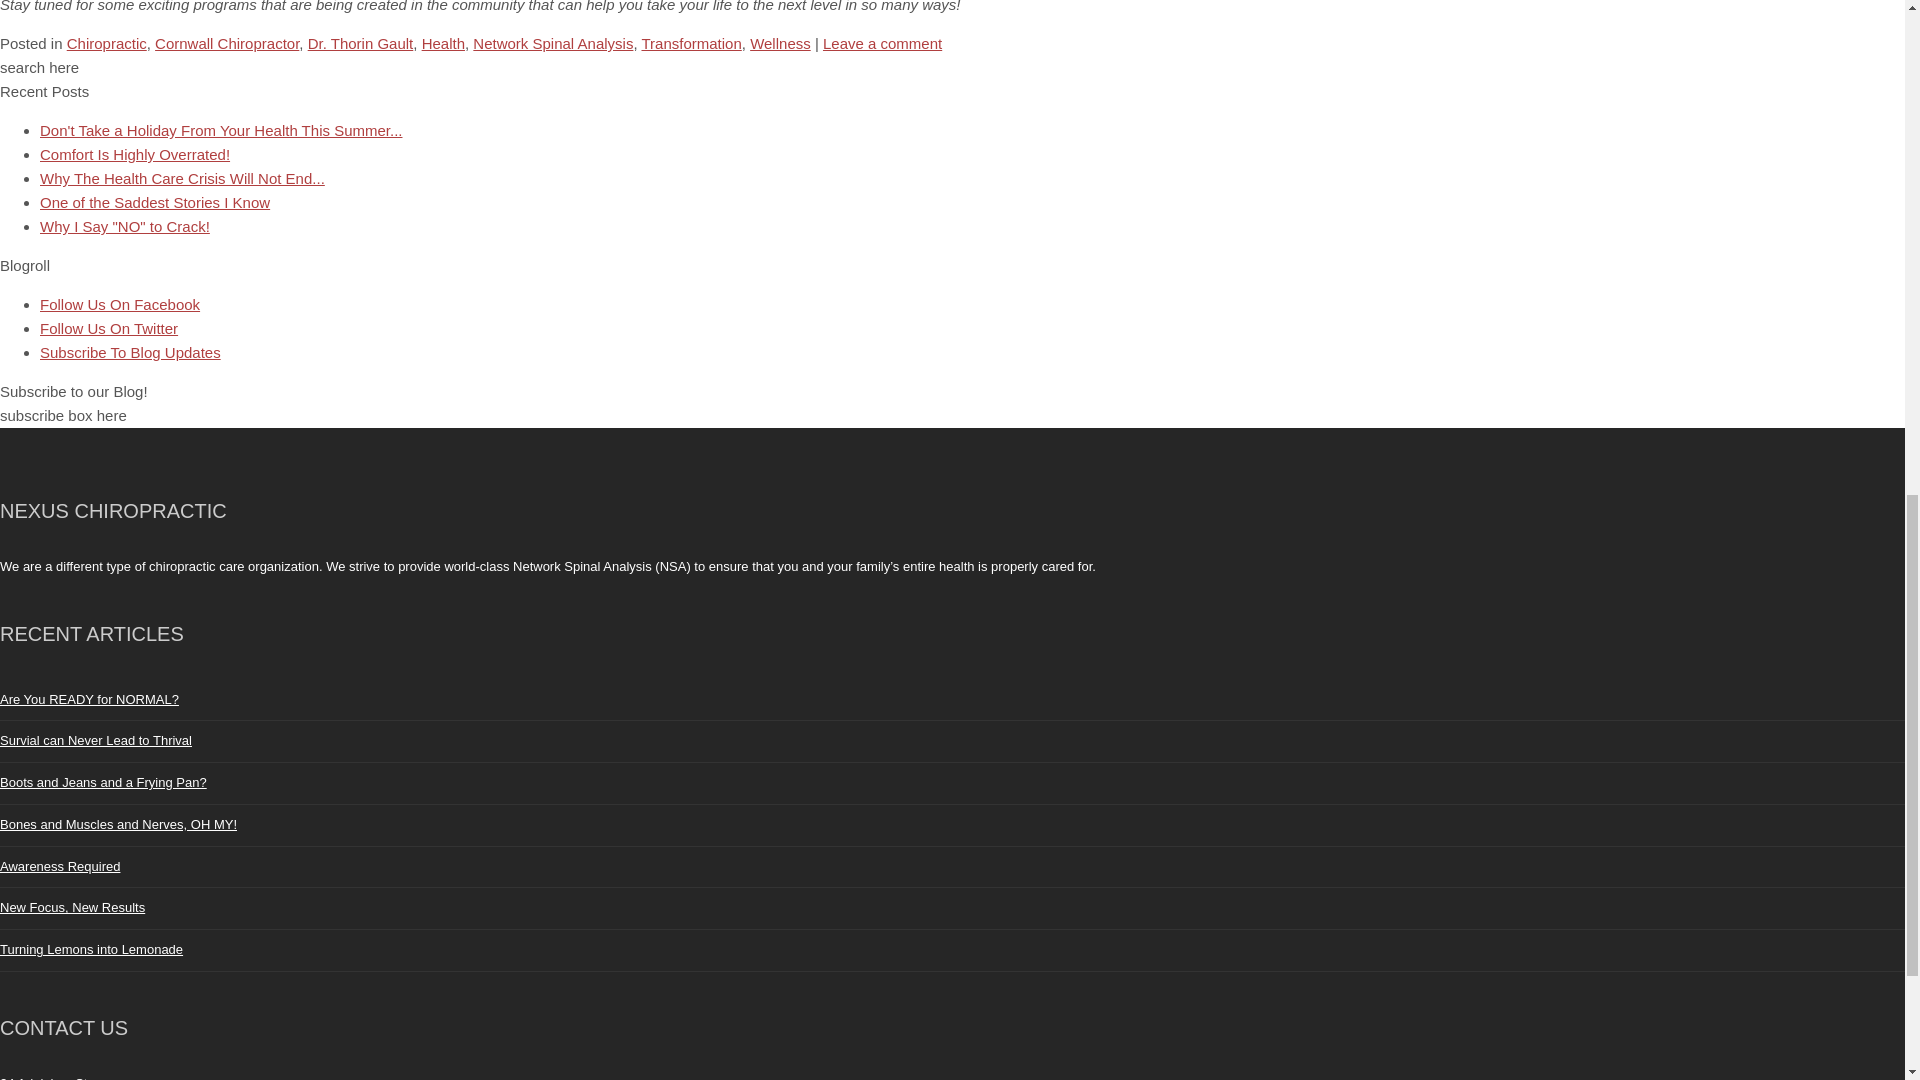 The image size is (1920, 1080). What do you see at coordinates (882, 42) in the screenshot?
I see `Leave a comment` at bounding box center [882, 42].